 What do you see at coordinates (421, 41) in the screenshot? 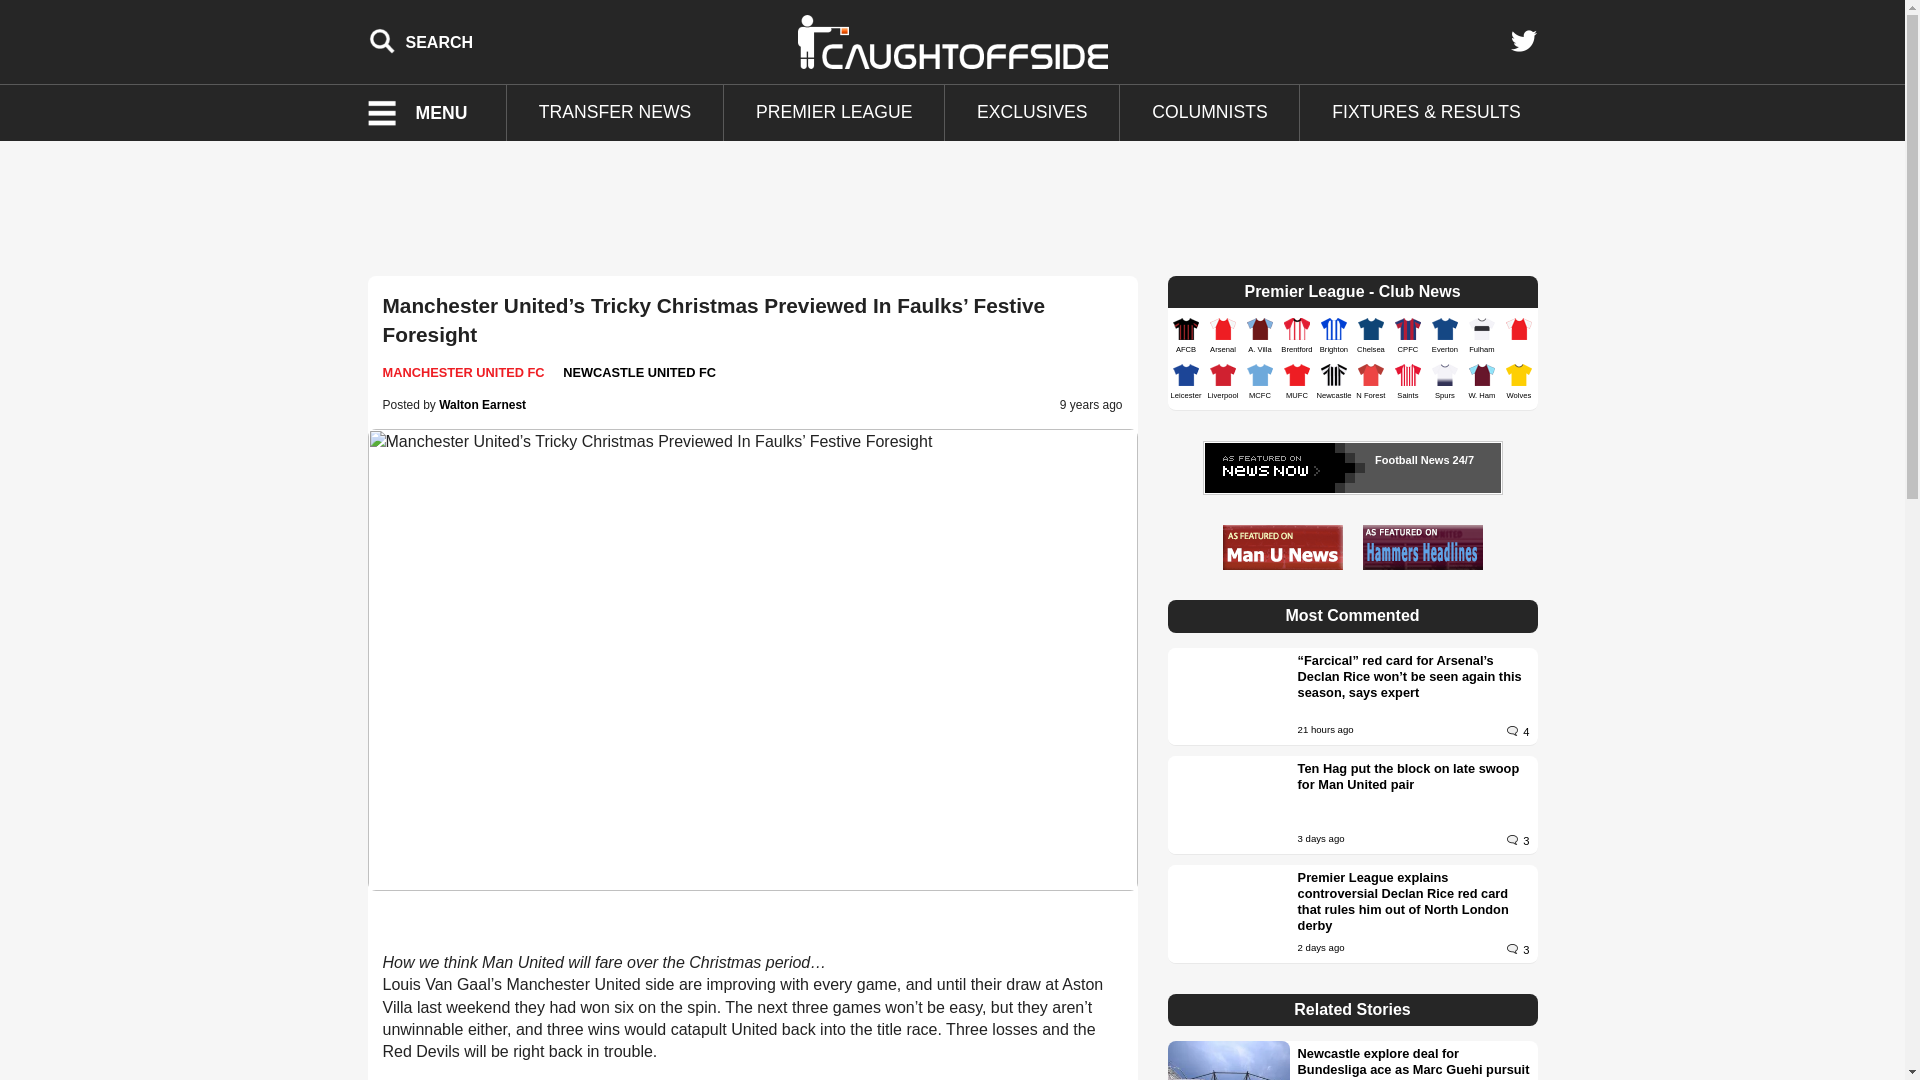
I see `Search` at bounding box center [421, 41].